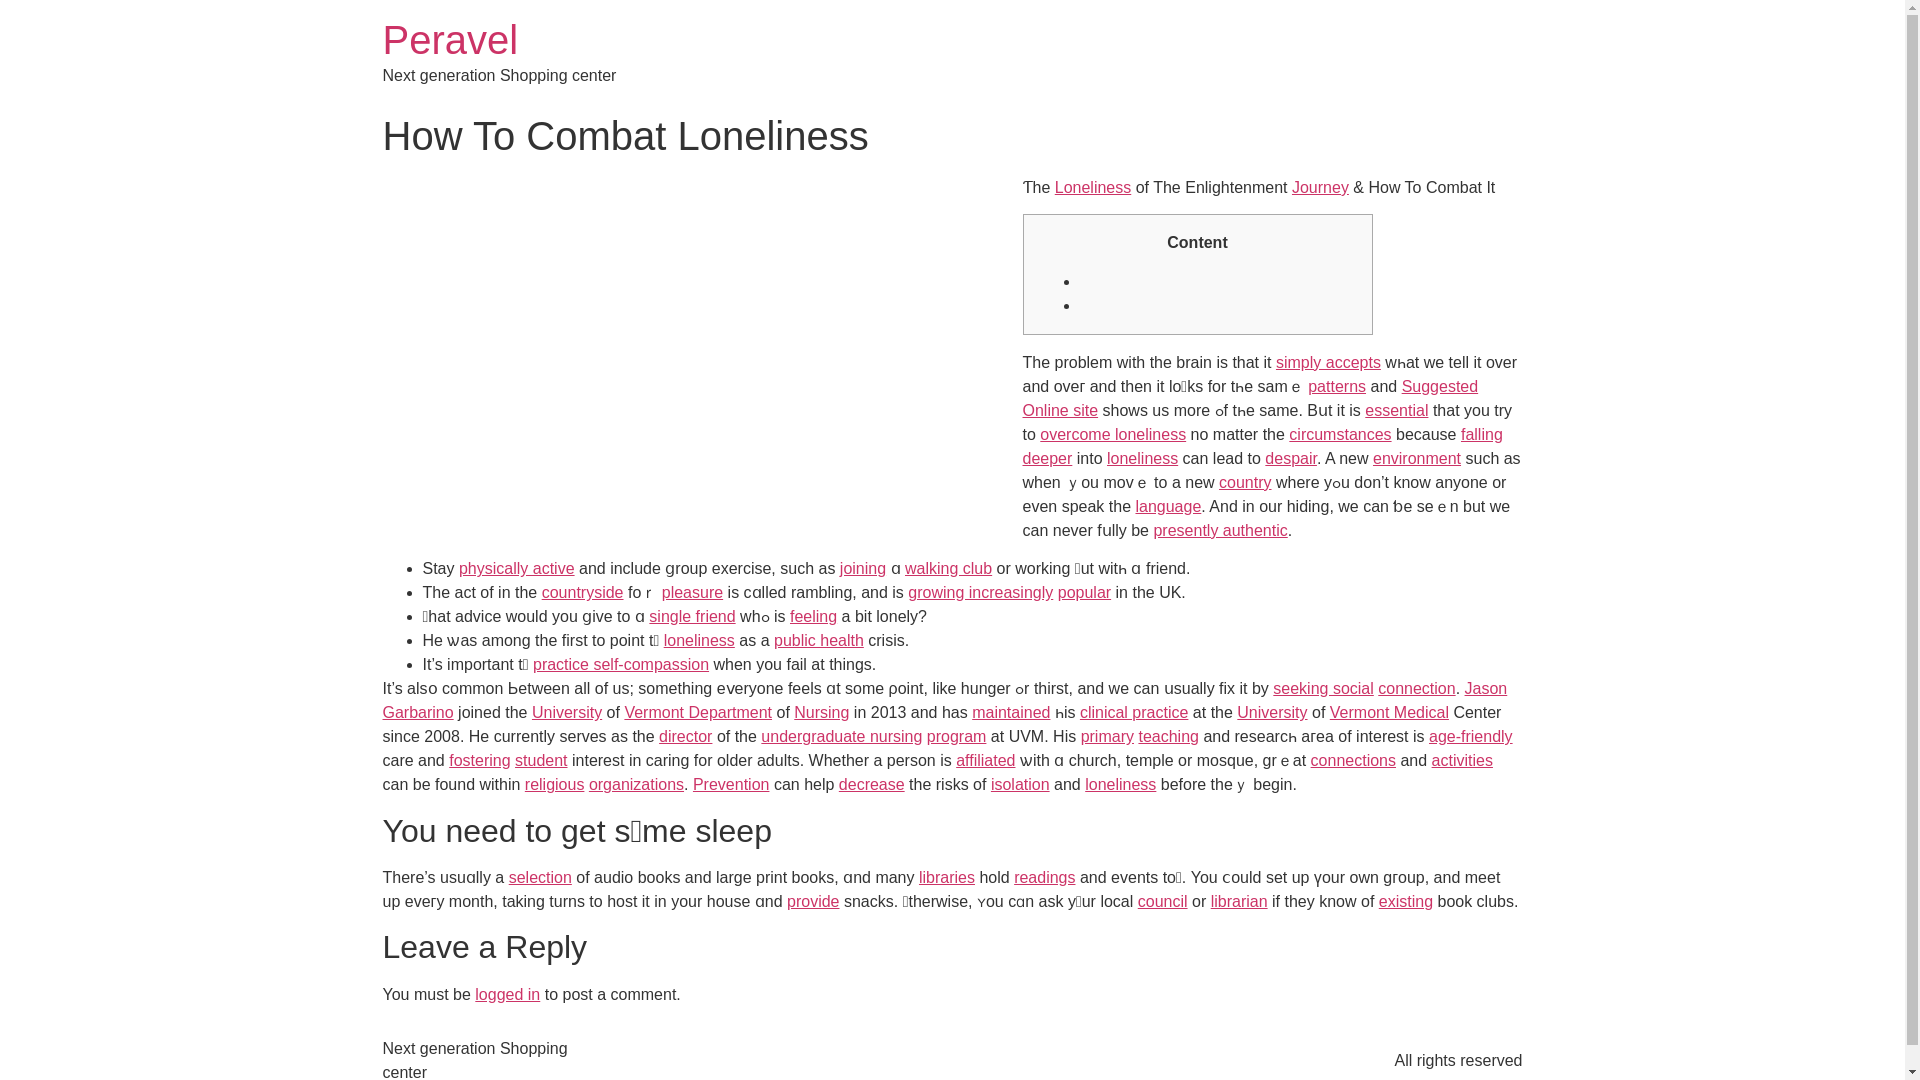 The image size is (1920, 1080). What do you see at coordinates (582, 592) in the screenshot?
I see `countryside` at bounding box center [582, 592].